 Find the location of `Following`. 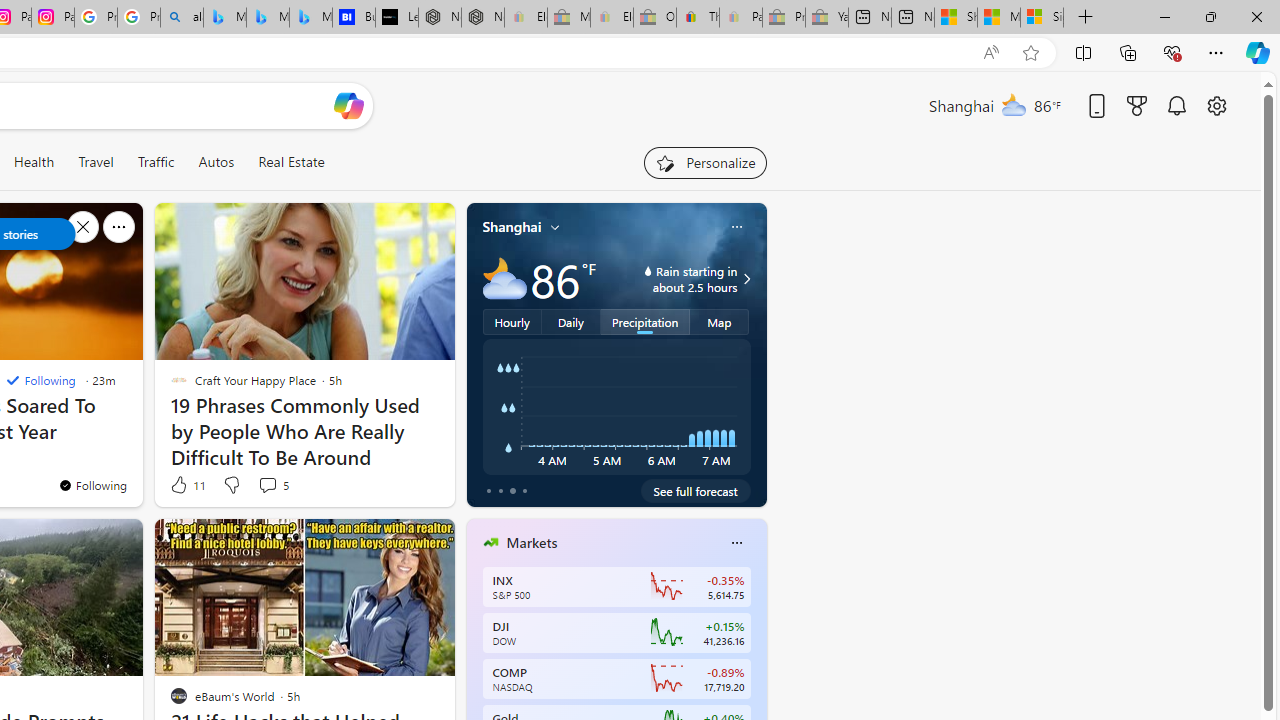

Following is located at coordinates (40, 380).